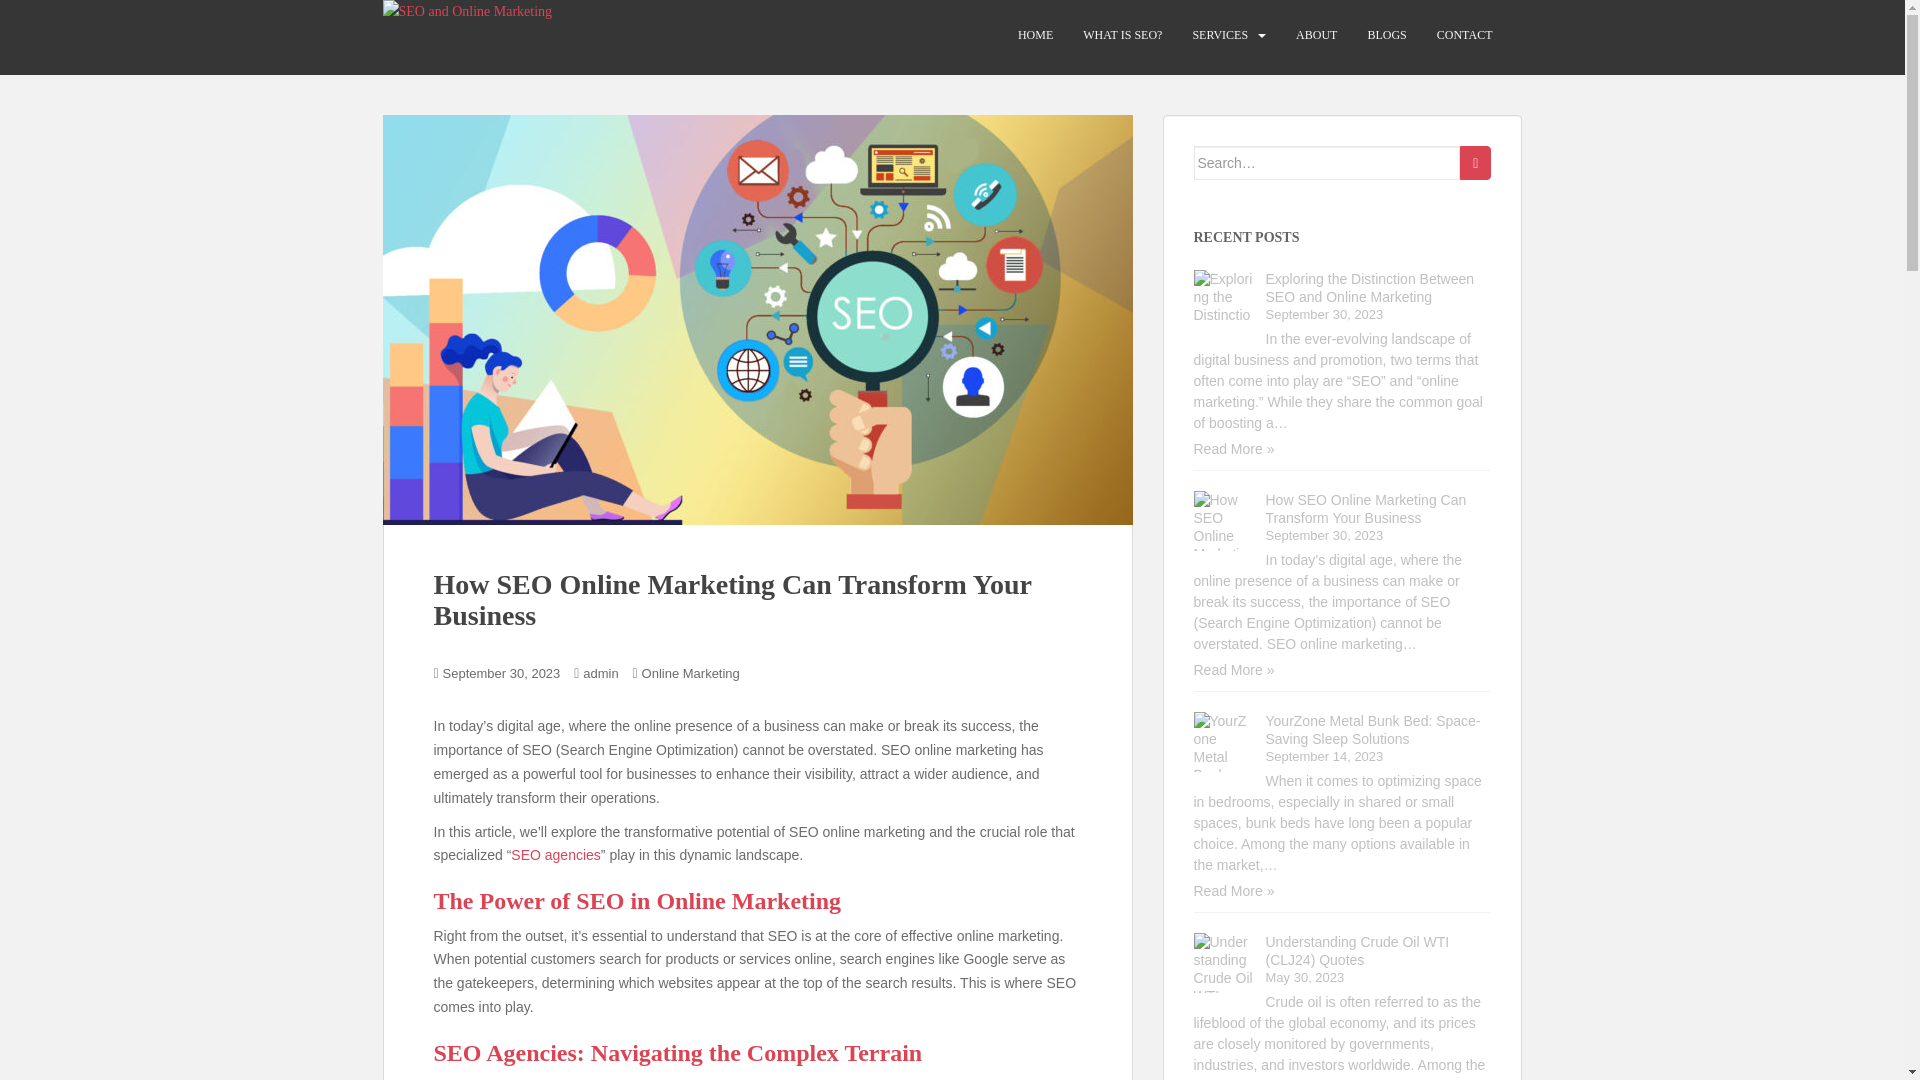 This screenshot has width=1920, height=1080. Describe the element at coordinates (690, 674) in the screenshot. I see `Online Marketing` at that location.